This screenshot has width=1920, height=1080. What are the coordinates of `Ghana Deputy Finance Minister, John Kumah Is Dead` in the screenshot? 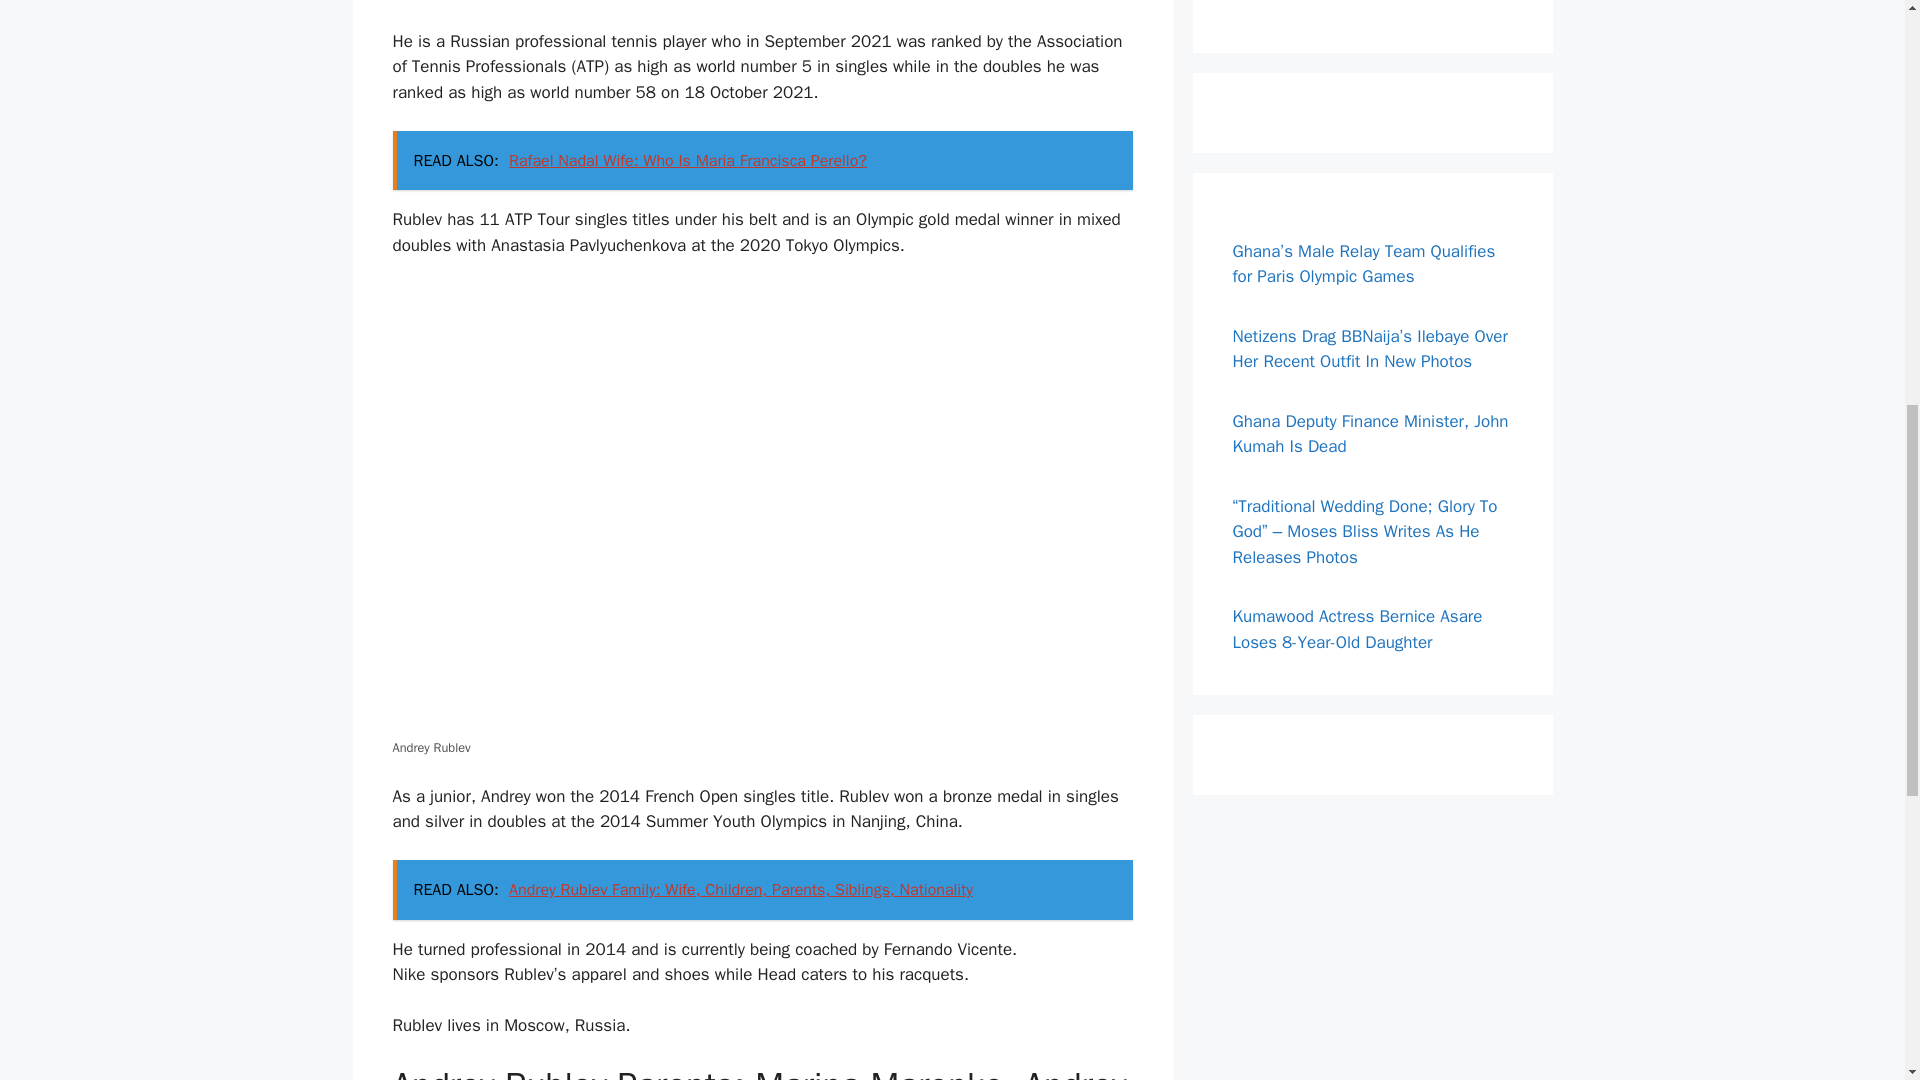 It's located at (1370, 433).